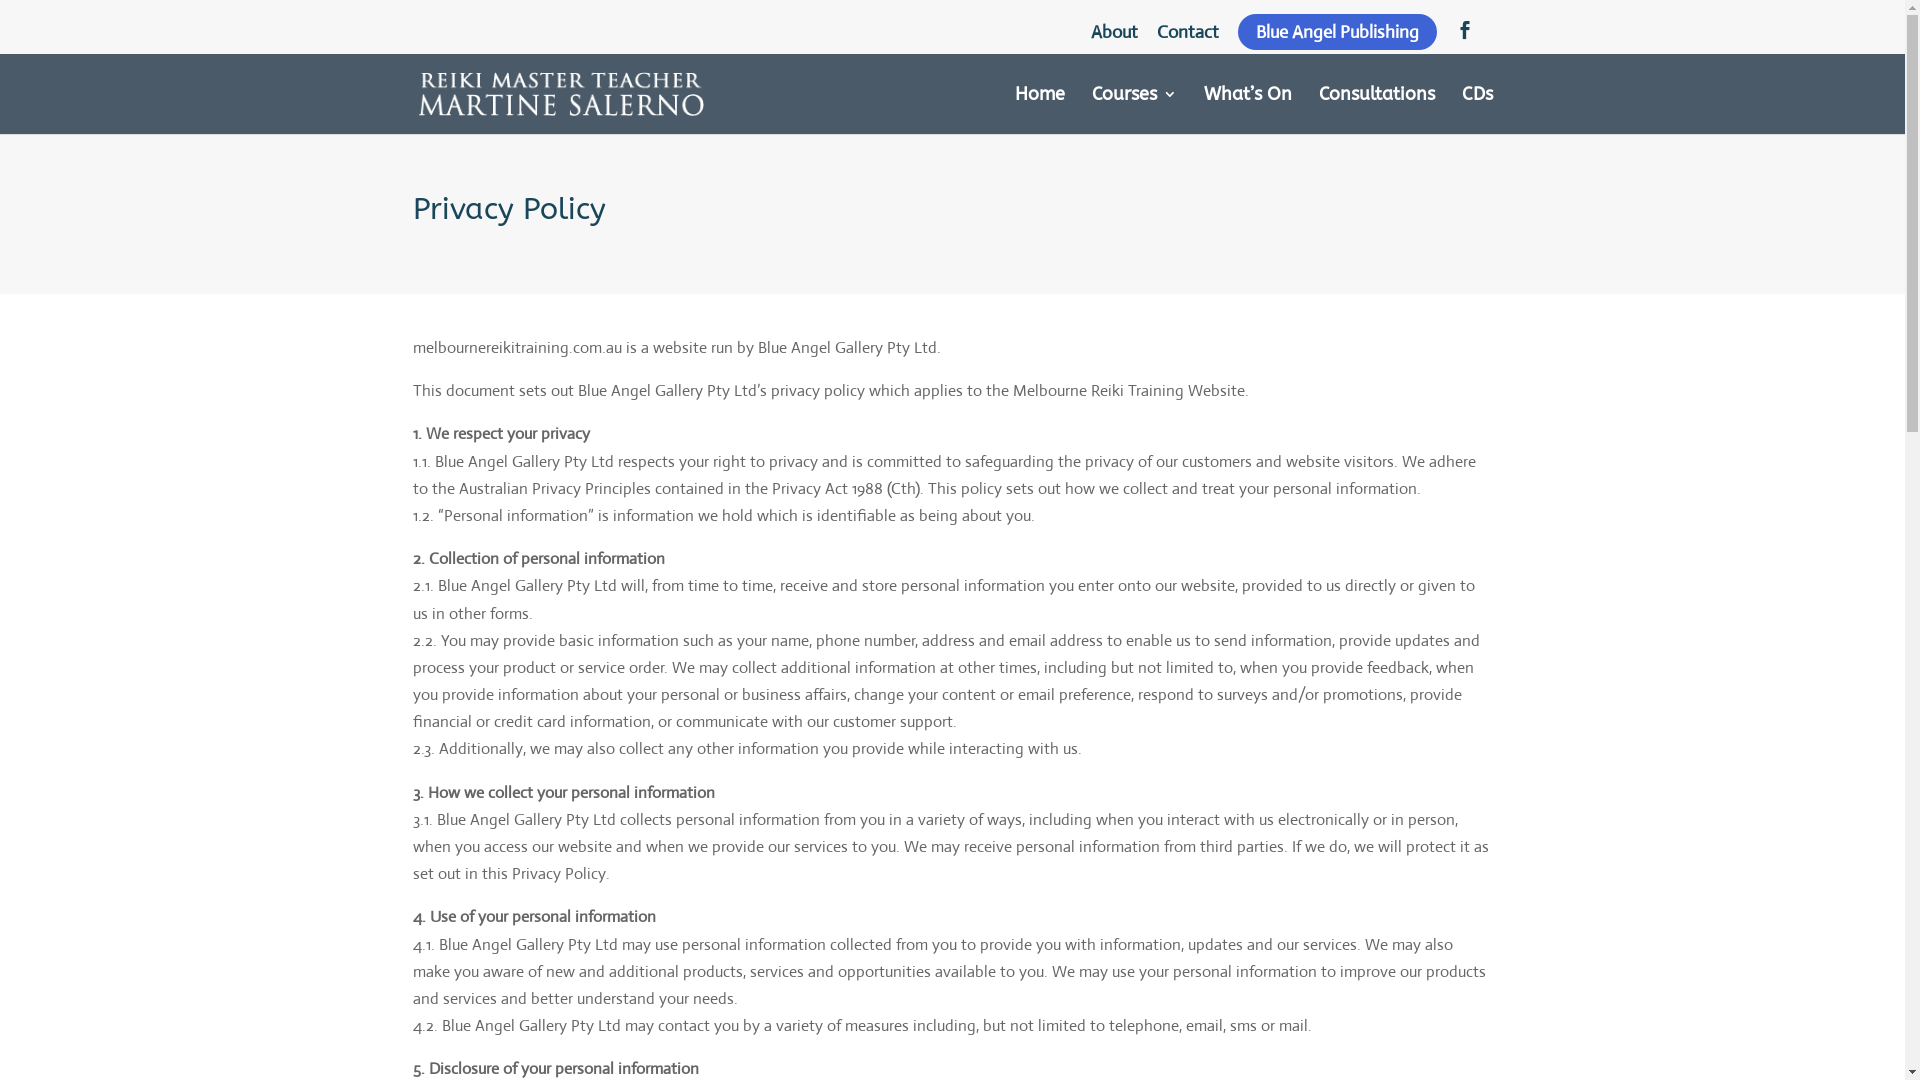 The height and width of the screenshot is (1080, 1920). I want to click on About, so click(1114, 38).